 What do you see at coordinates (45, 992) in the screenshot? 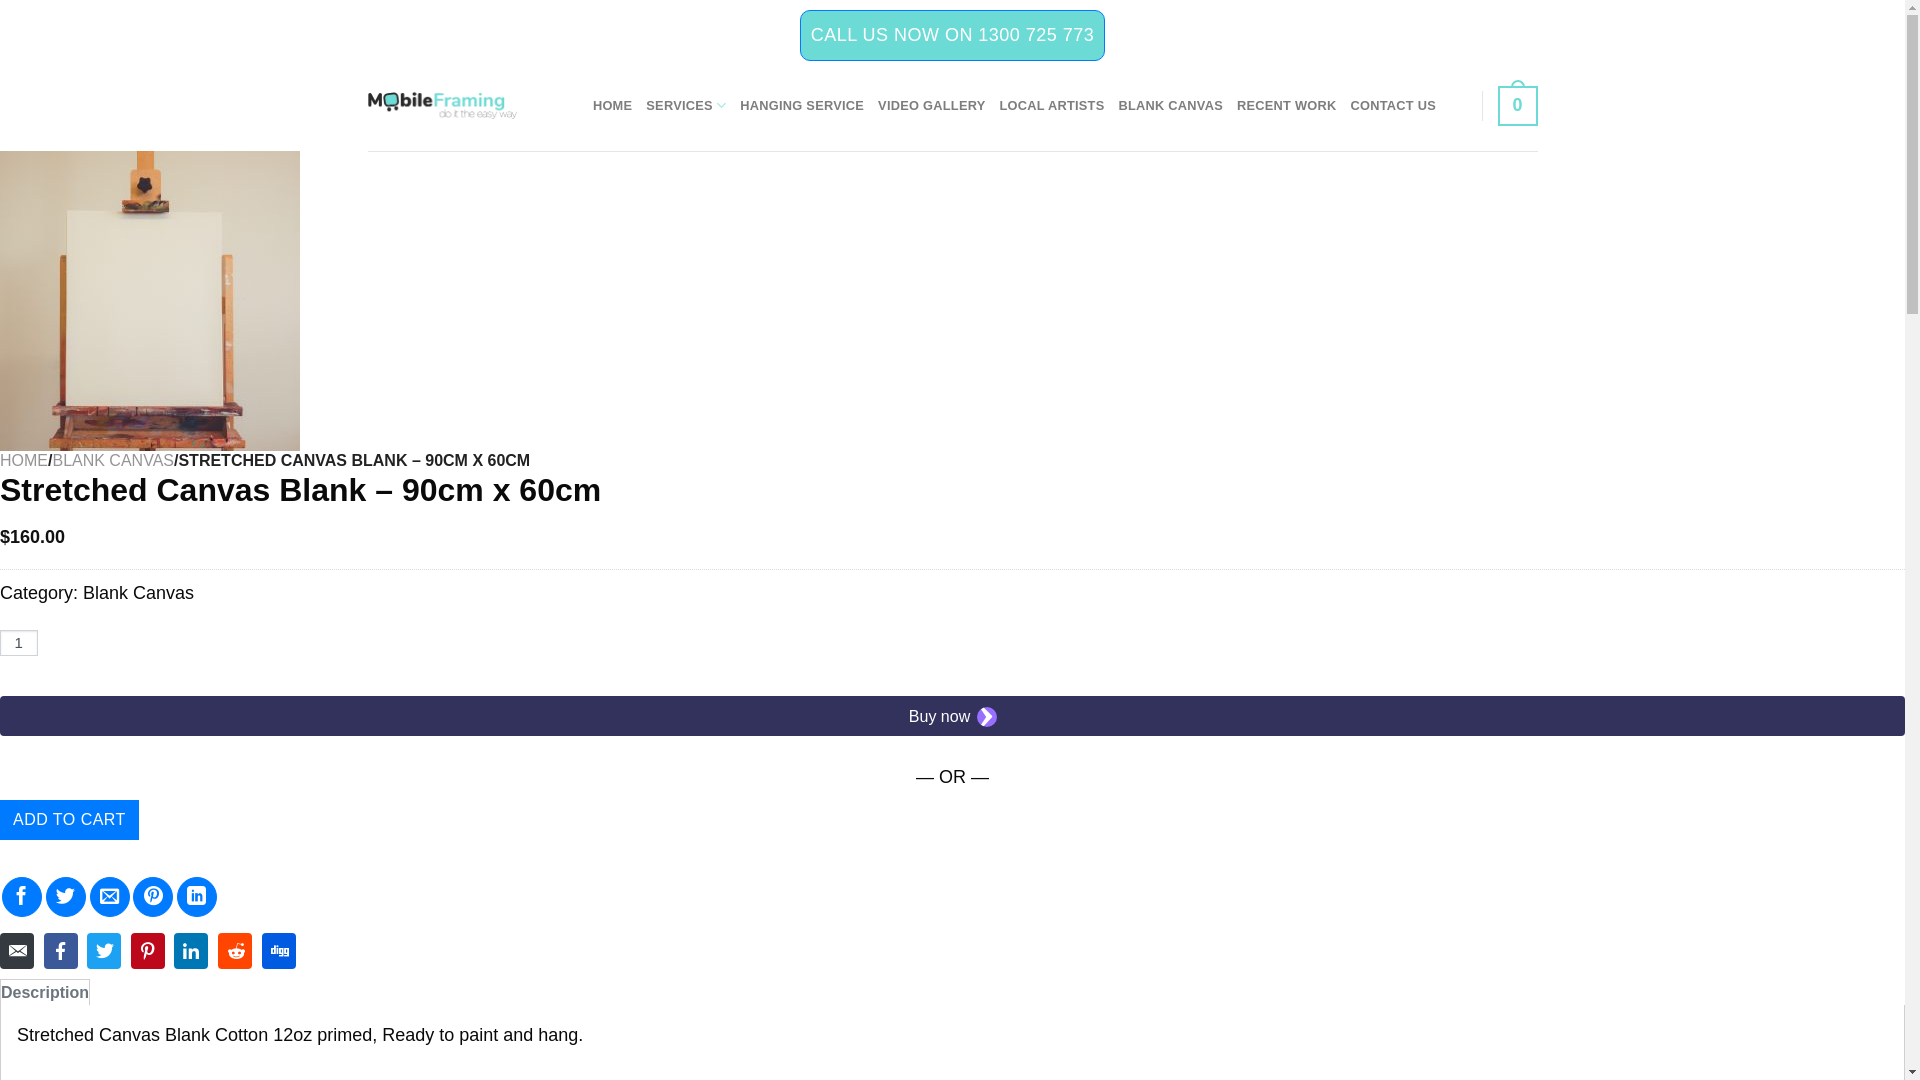
I see `Description` at bounding box center [45, 992].